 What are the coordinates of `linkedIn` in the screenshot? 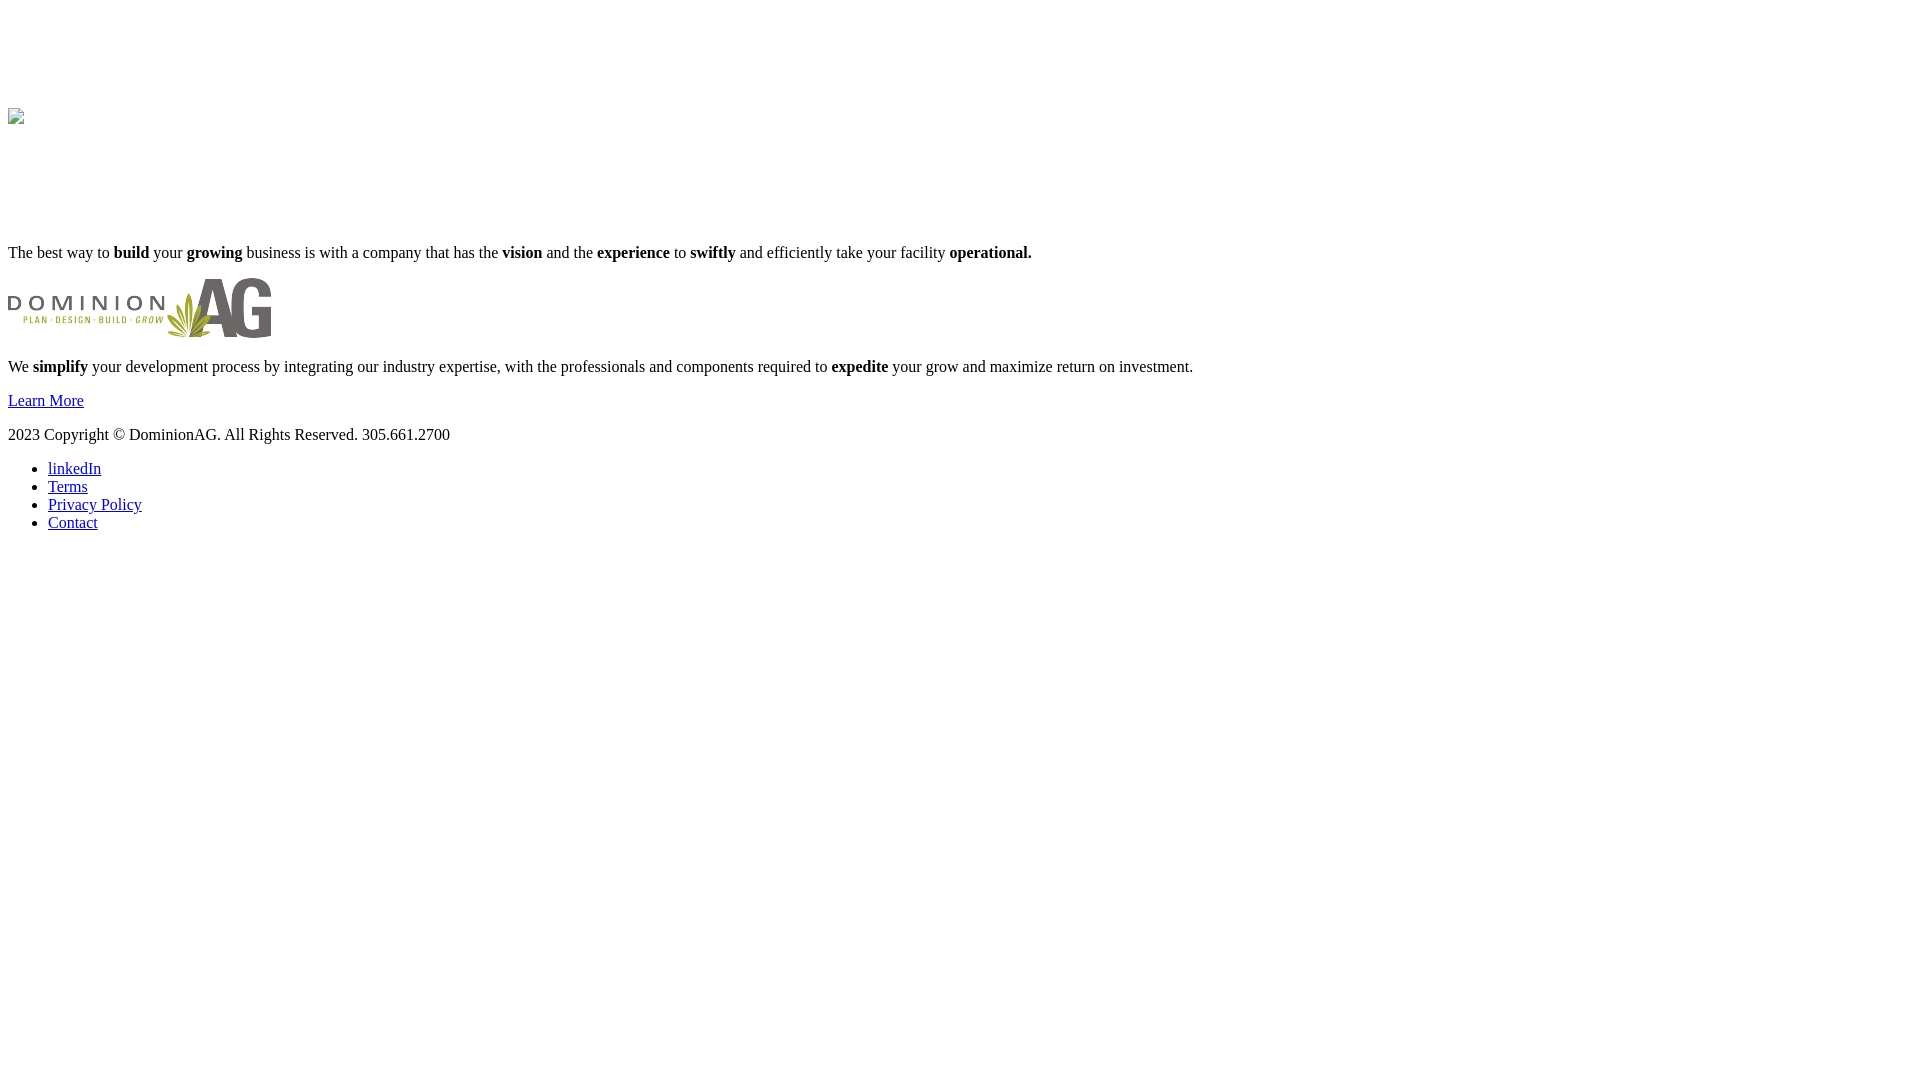 It's located at (74, 468).